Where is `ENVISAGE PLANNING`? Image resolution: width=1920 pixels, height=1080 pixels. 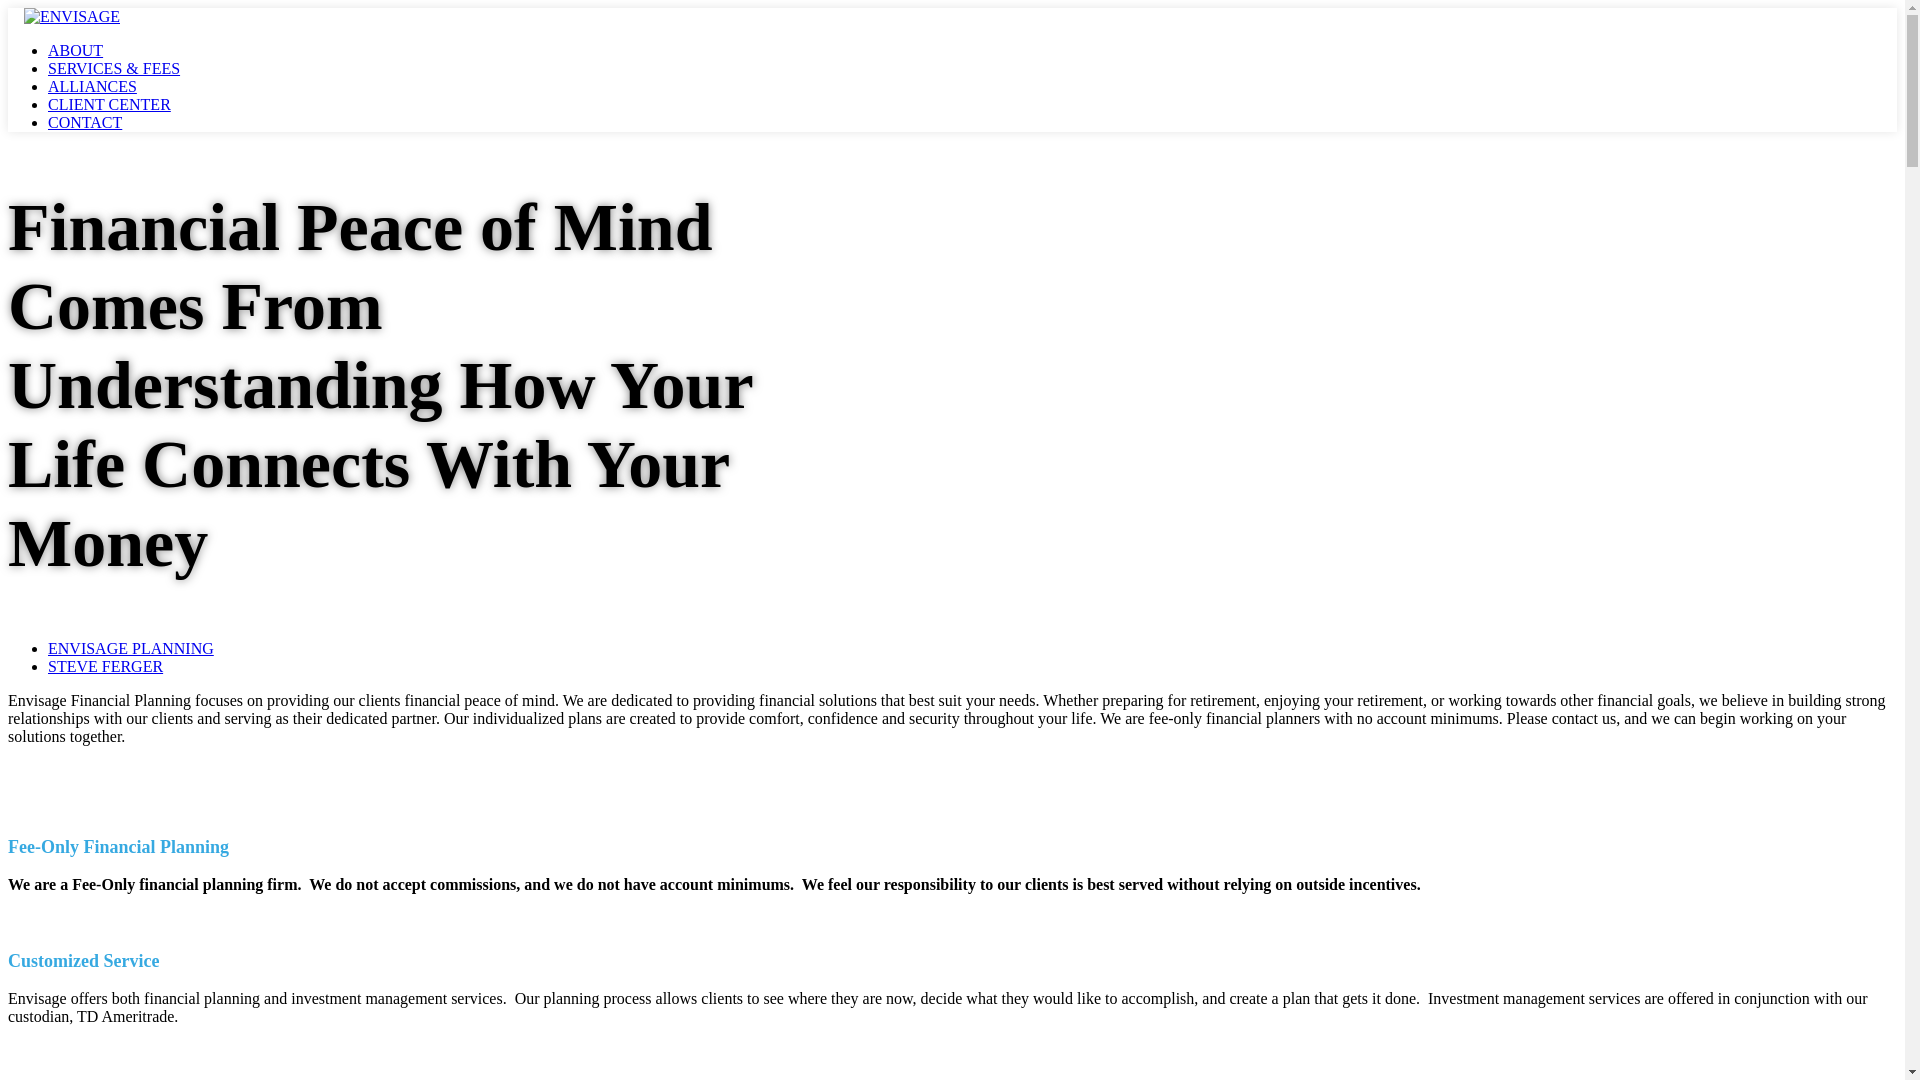 ENVISAGE PLANNING is located at coordinates (130, 648).